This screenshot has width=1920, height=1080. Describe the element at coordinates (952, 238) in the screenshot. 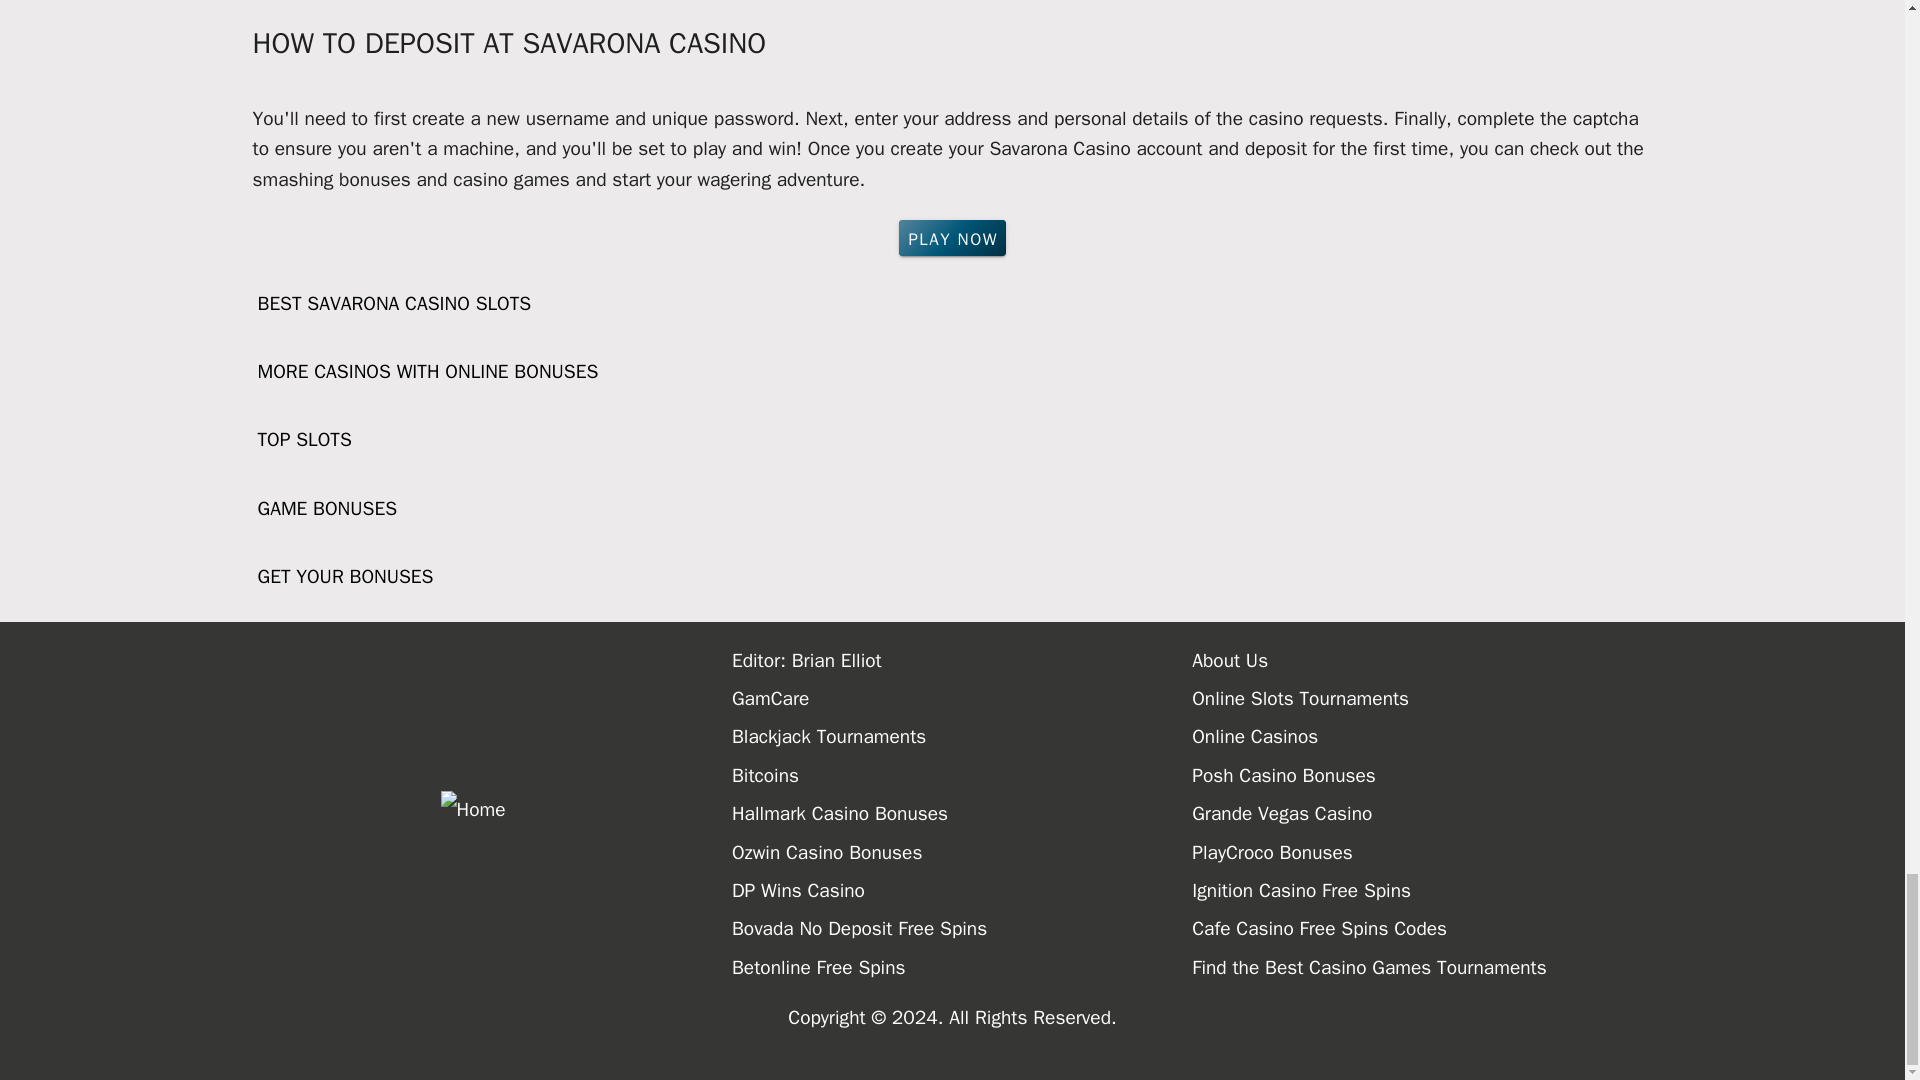

I see `PLAY NOW` at that location.